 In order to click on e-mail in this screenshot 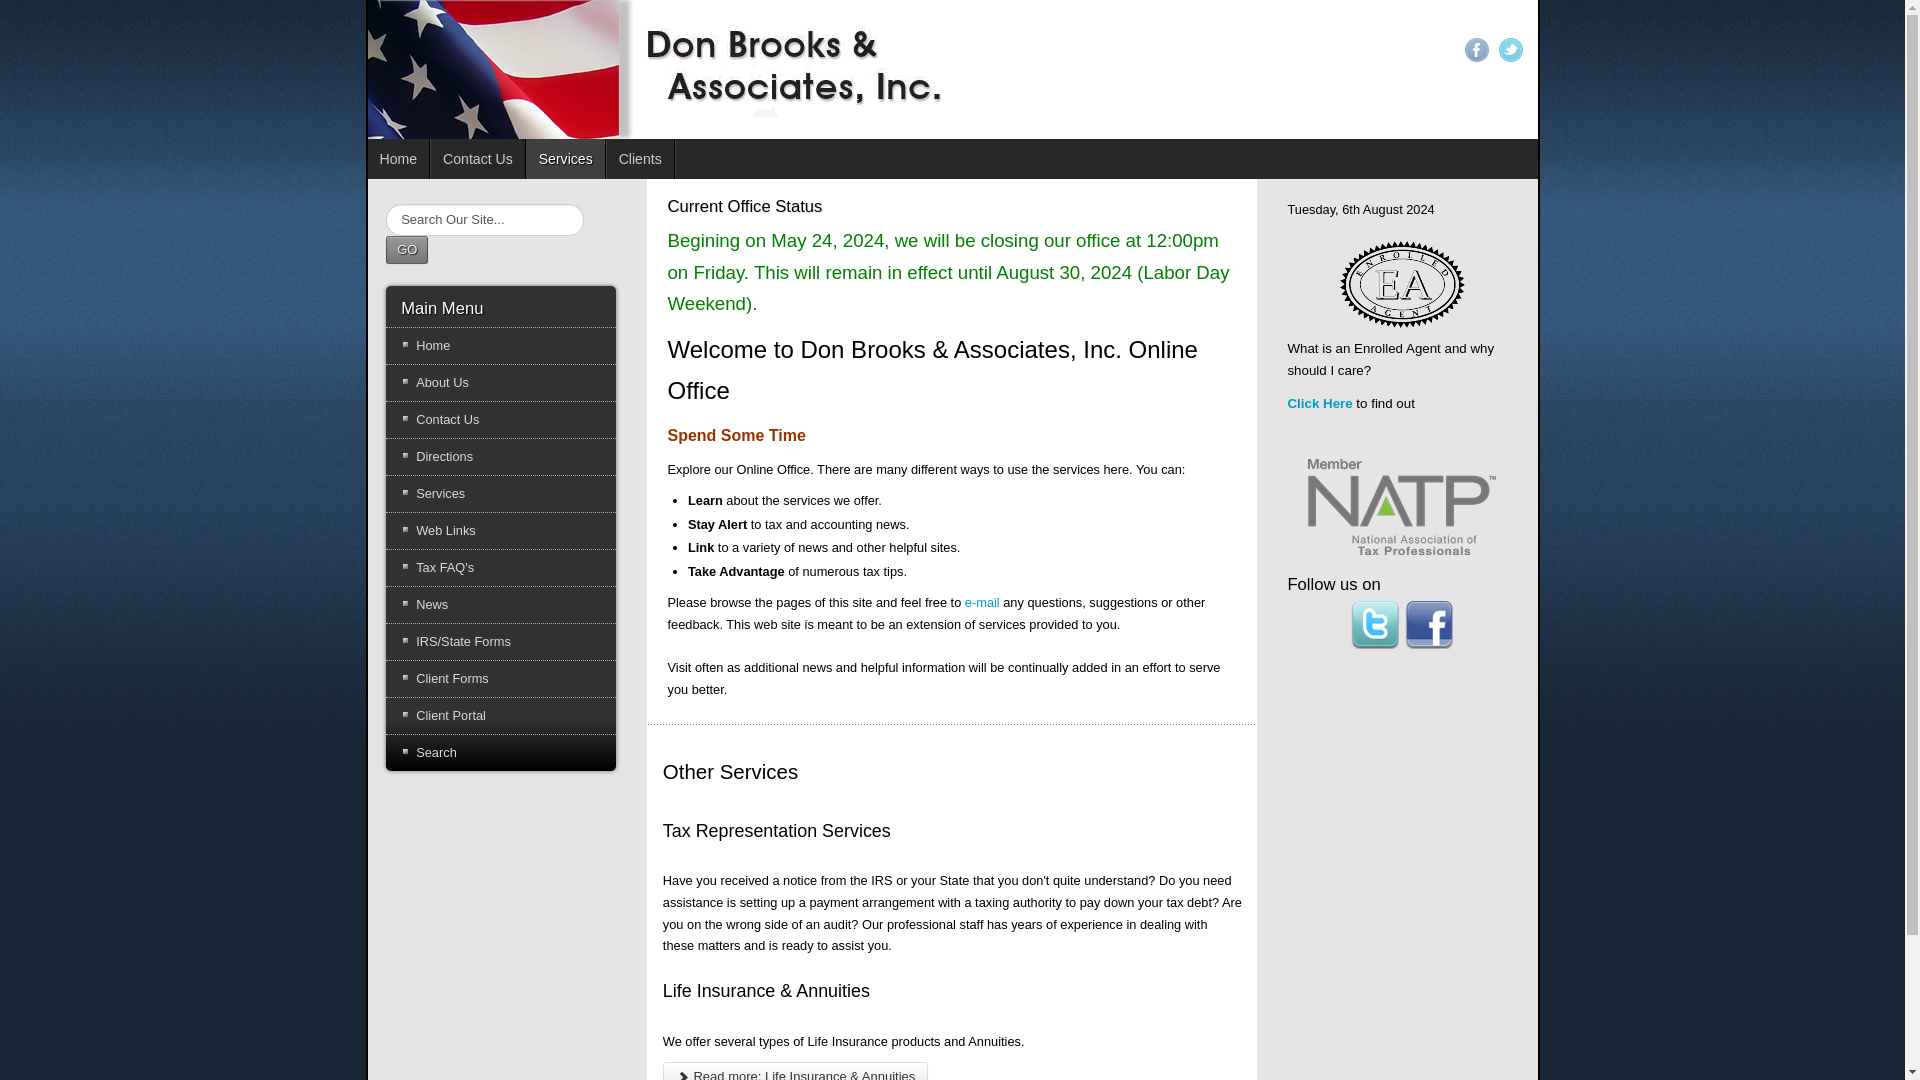, I will do `click(982, 602)`.